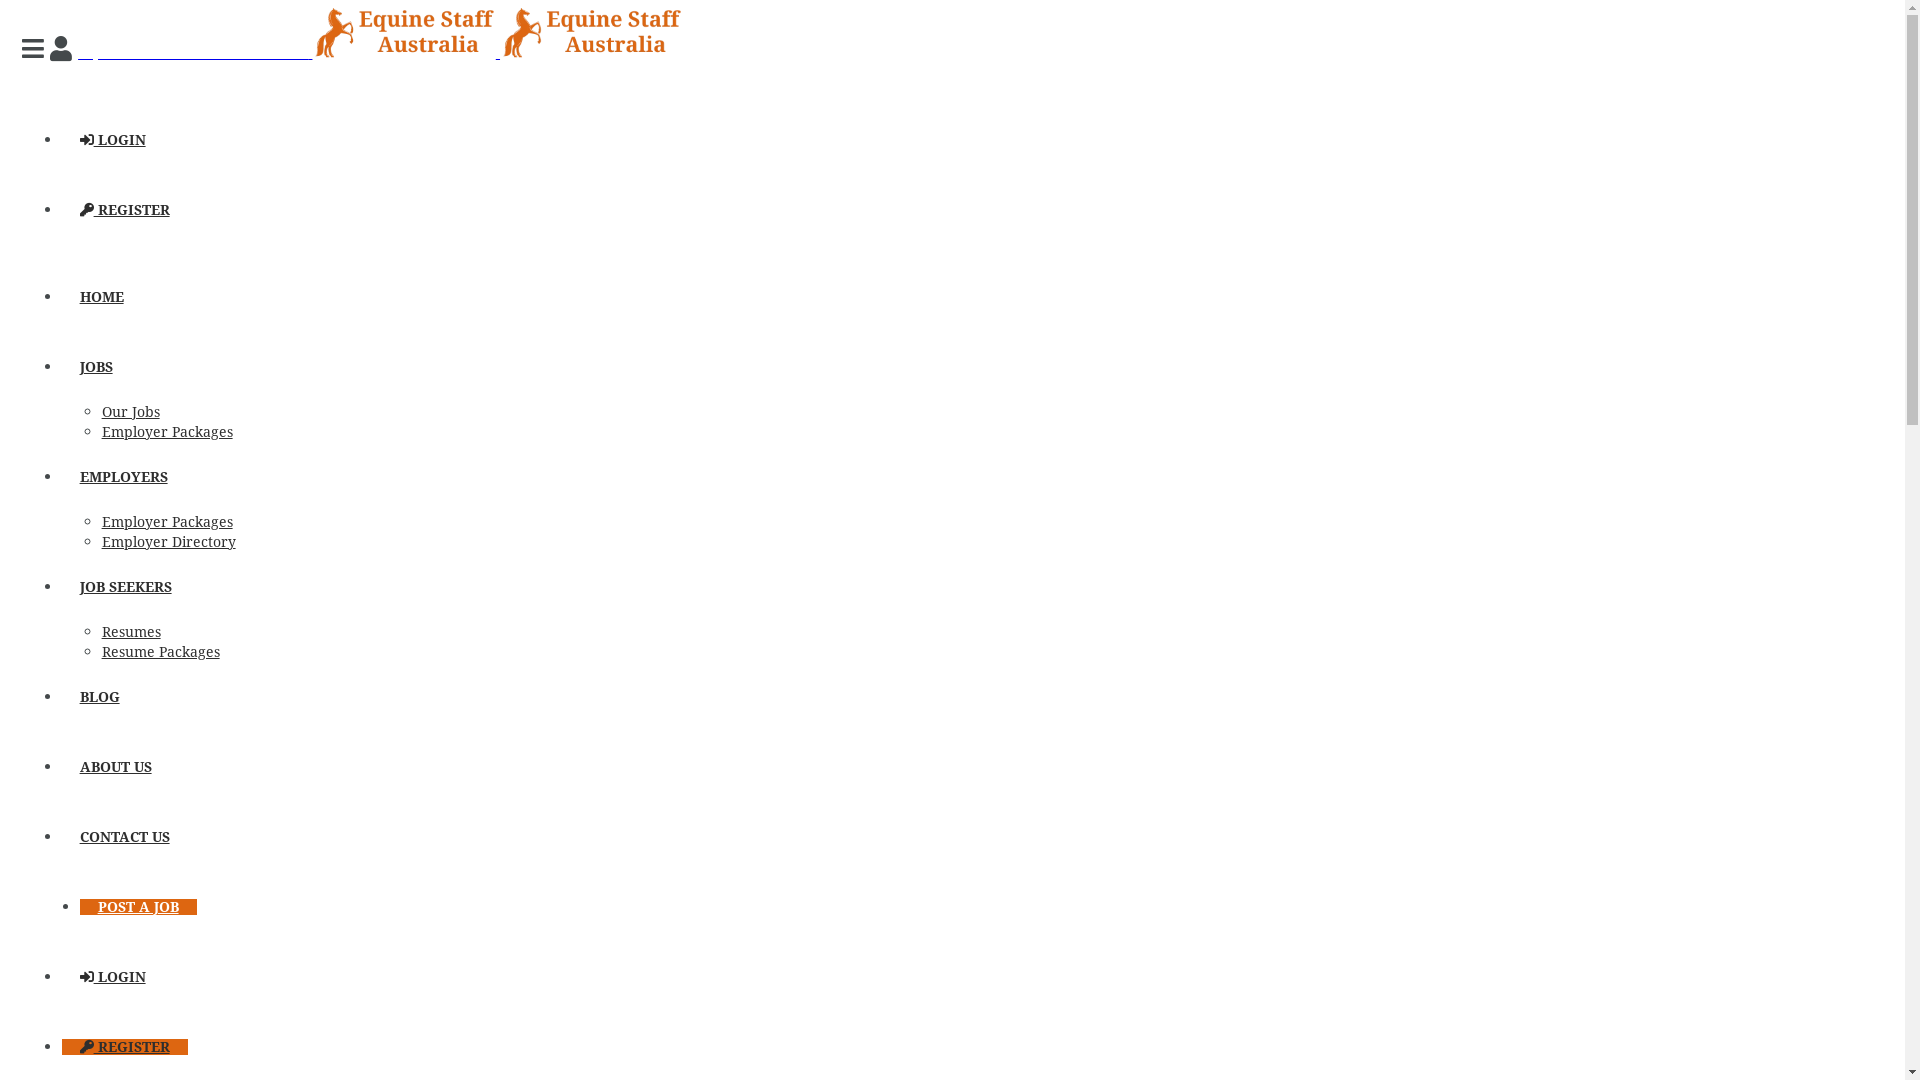  What do you see at coordinates (96, 367) in the screenshot?
I see `JOBS` at bounding box center [96, 367].